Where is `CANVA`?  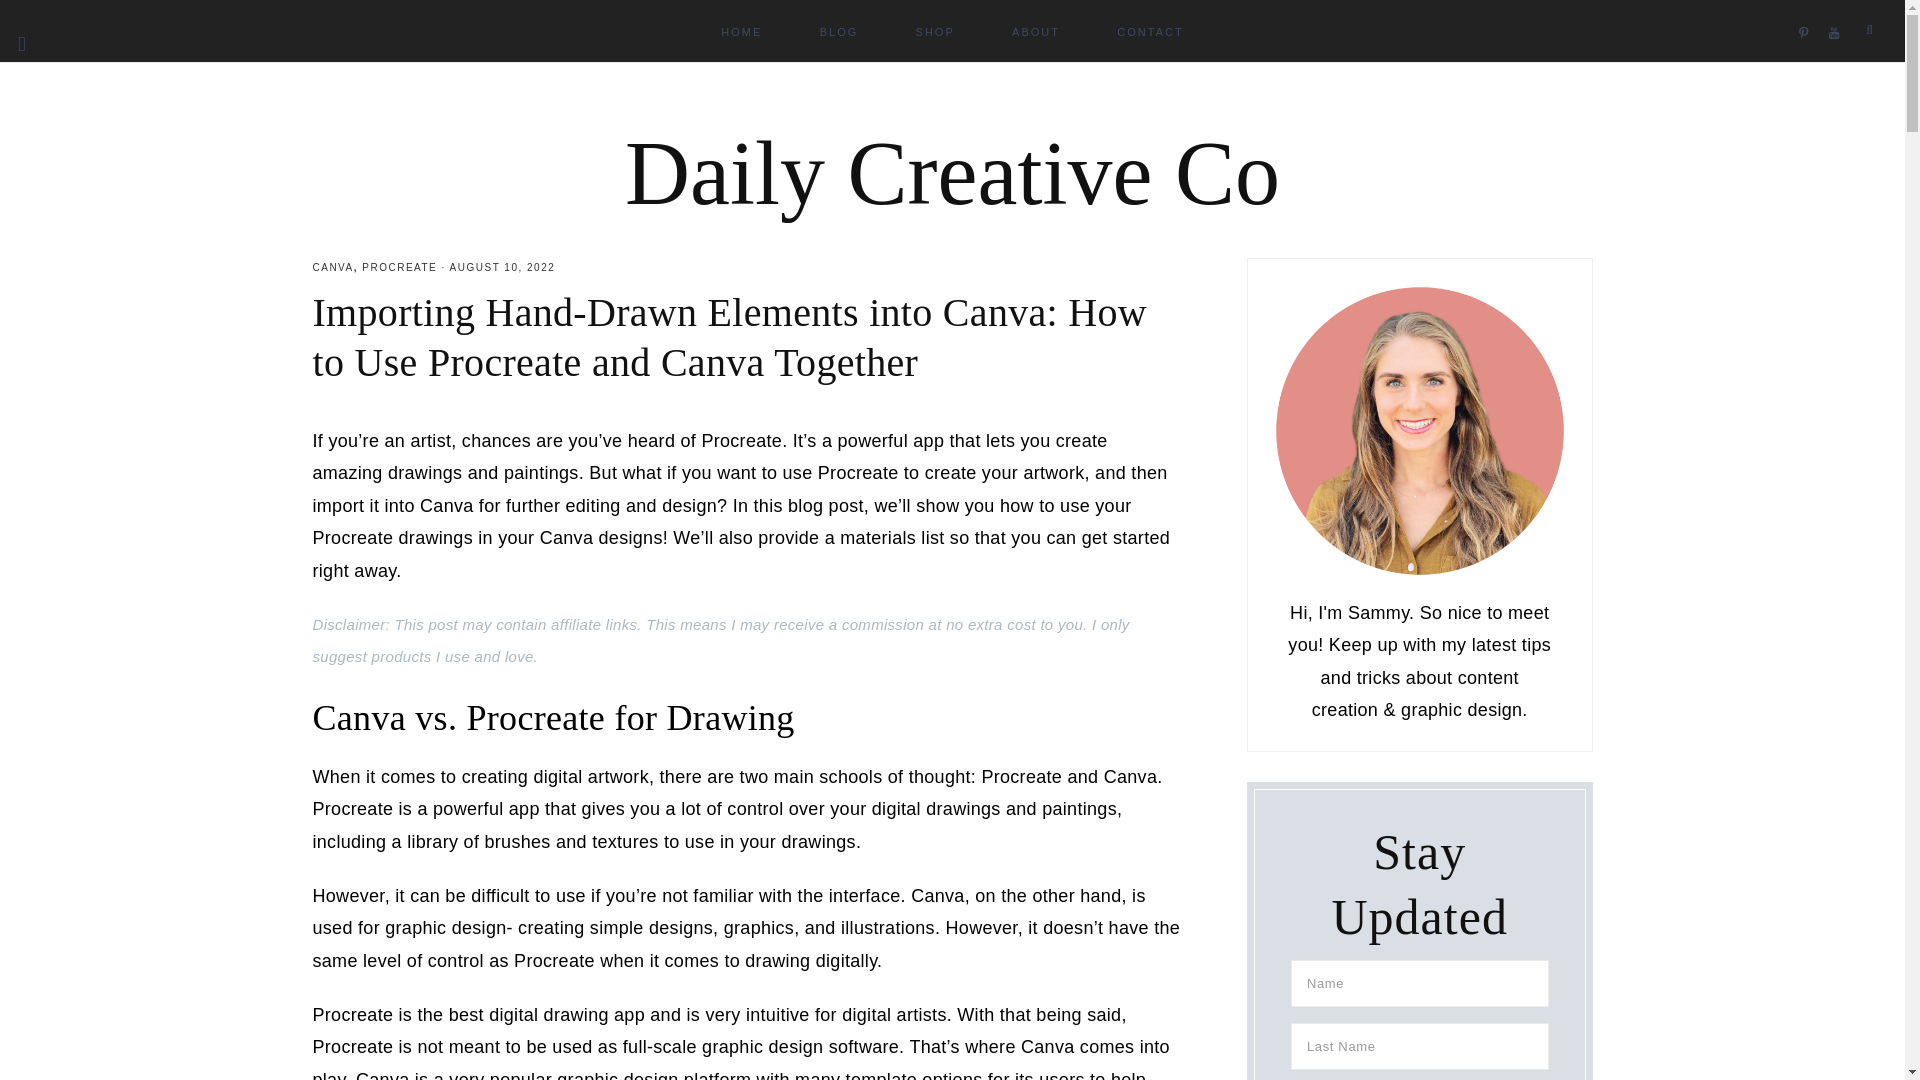 CANVA is located at coordinates (332, 268).